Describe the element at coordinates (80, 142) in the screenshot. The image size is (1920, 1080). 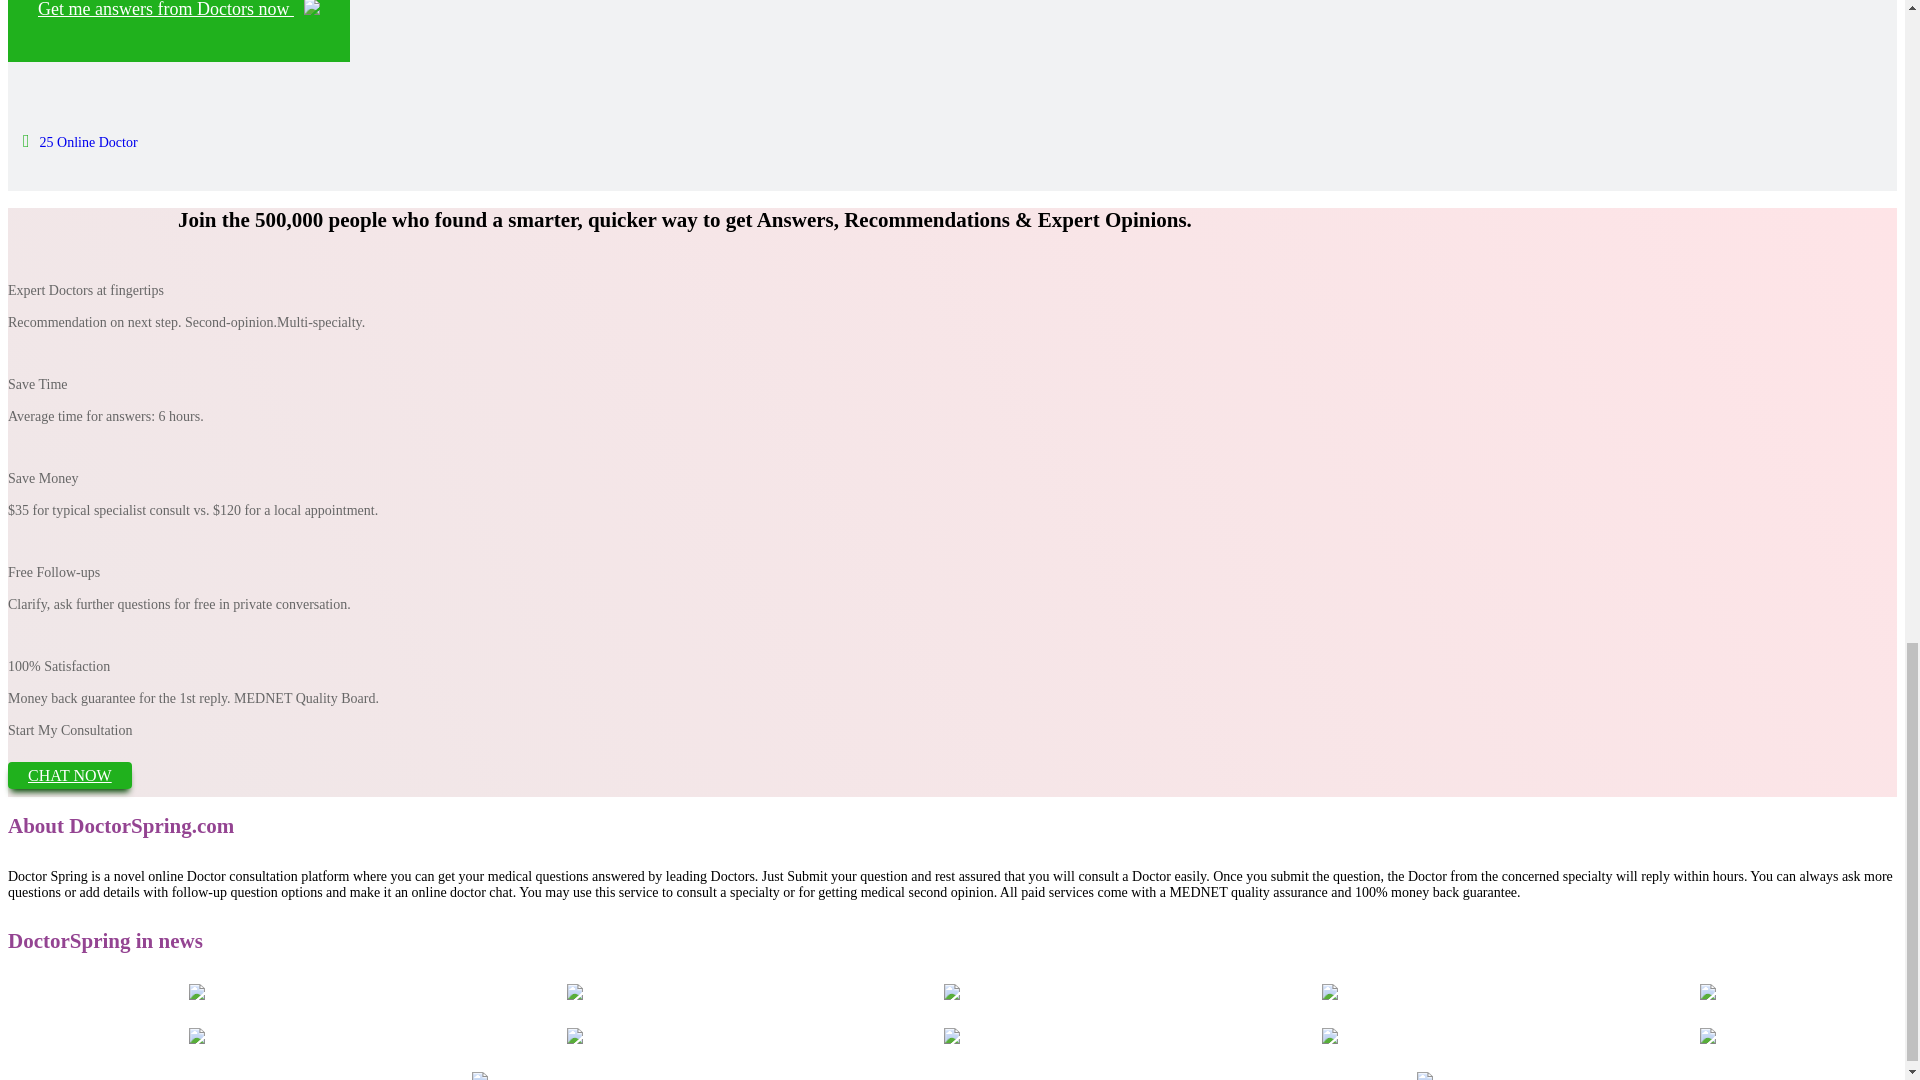
I see `25 Online Doctor` at that location.